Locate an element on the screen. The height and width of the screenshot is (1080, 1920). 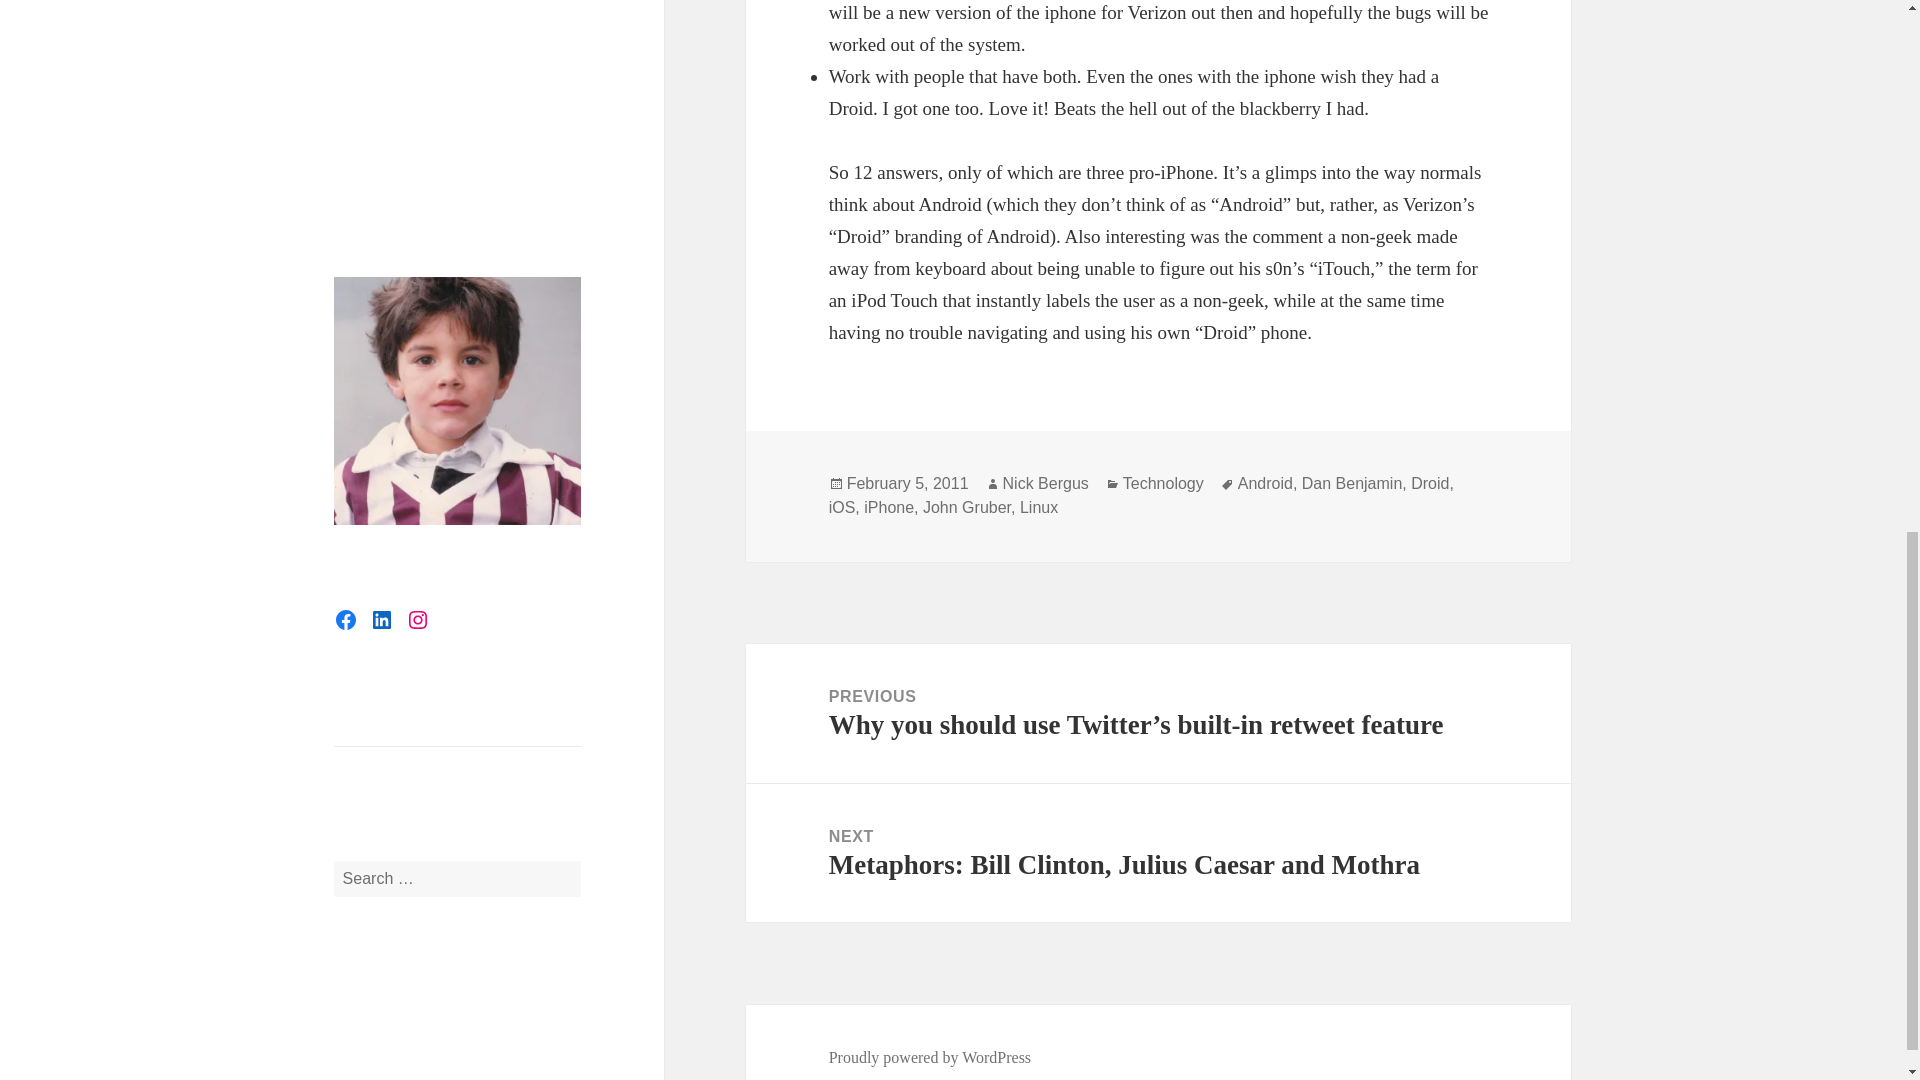
Dan Benjamin is located at coordinates (1352, 484).